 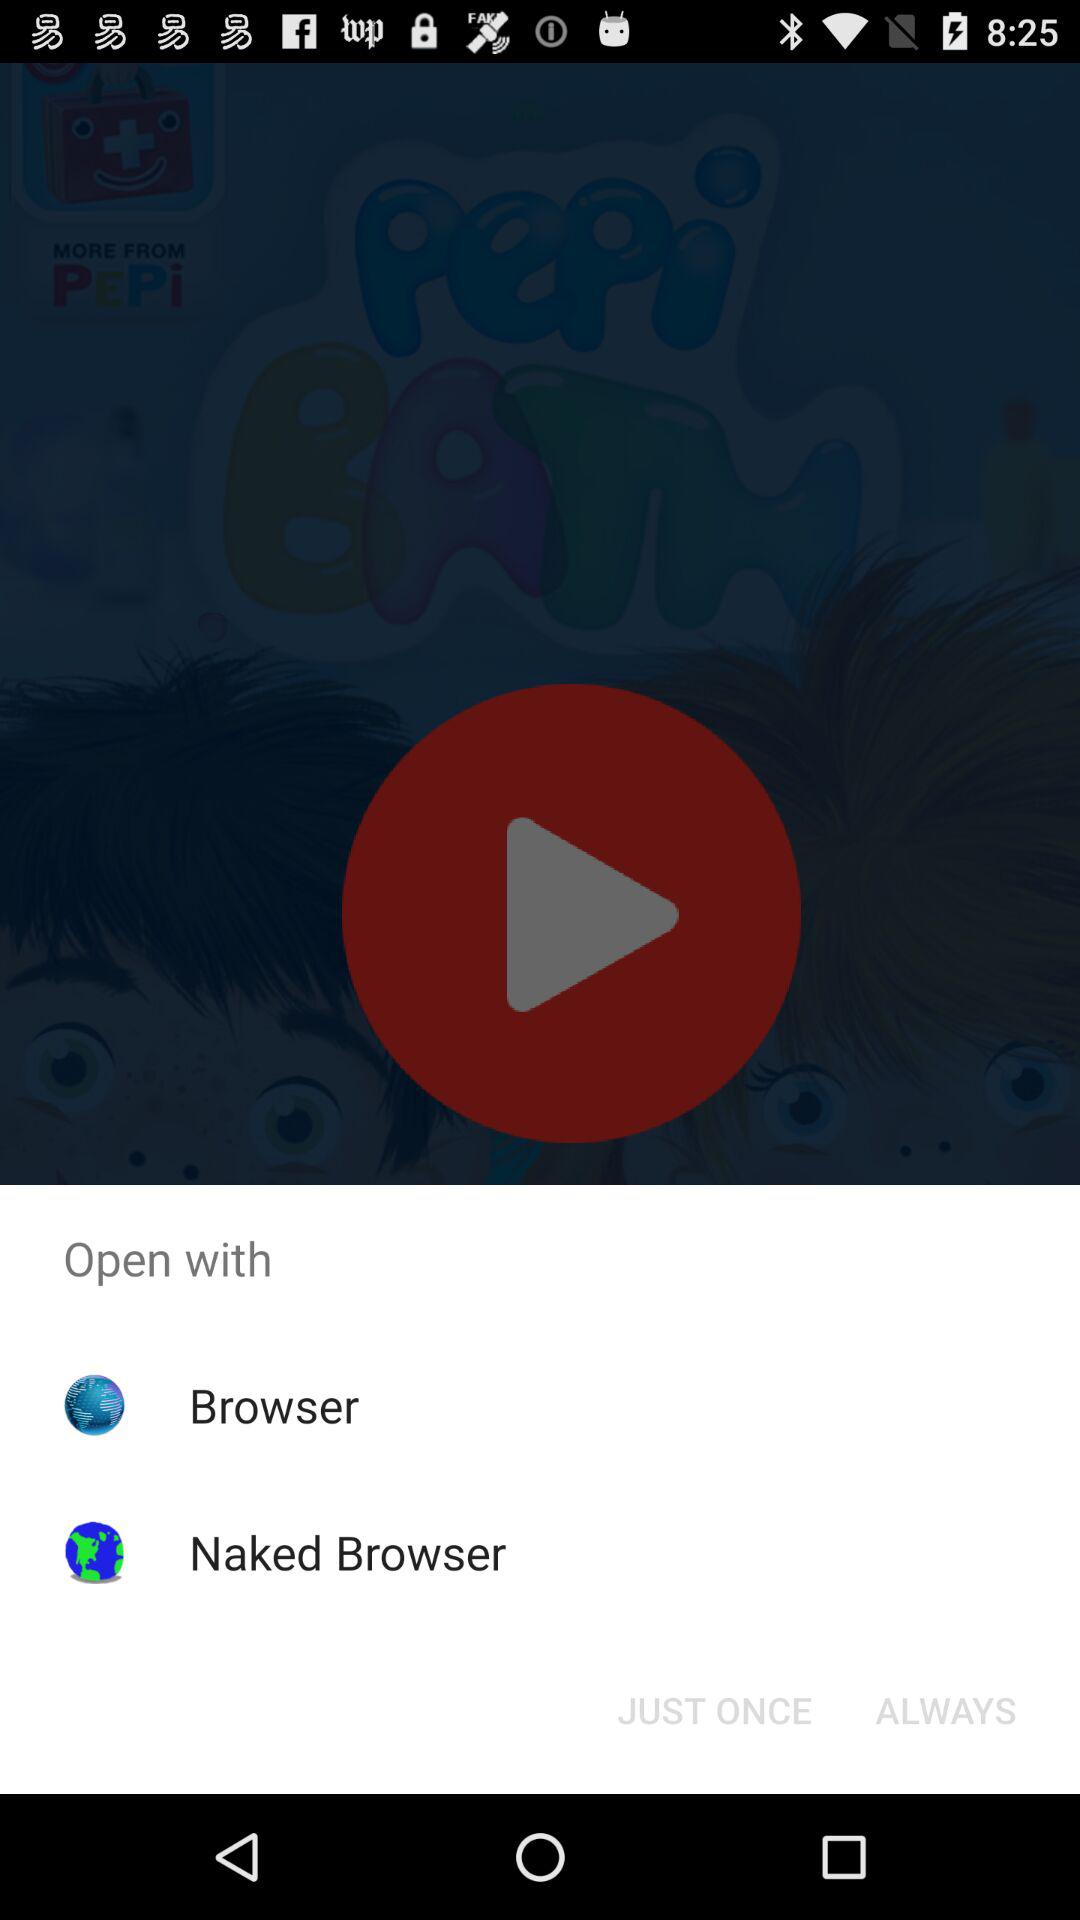 What do you see at coordinates (347, 1552) in the screenshot?
I see `scroll until the naked browser icon` at bounding box center [347, 1552].